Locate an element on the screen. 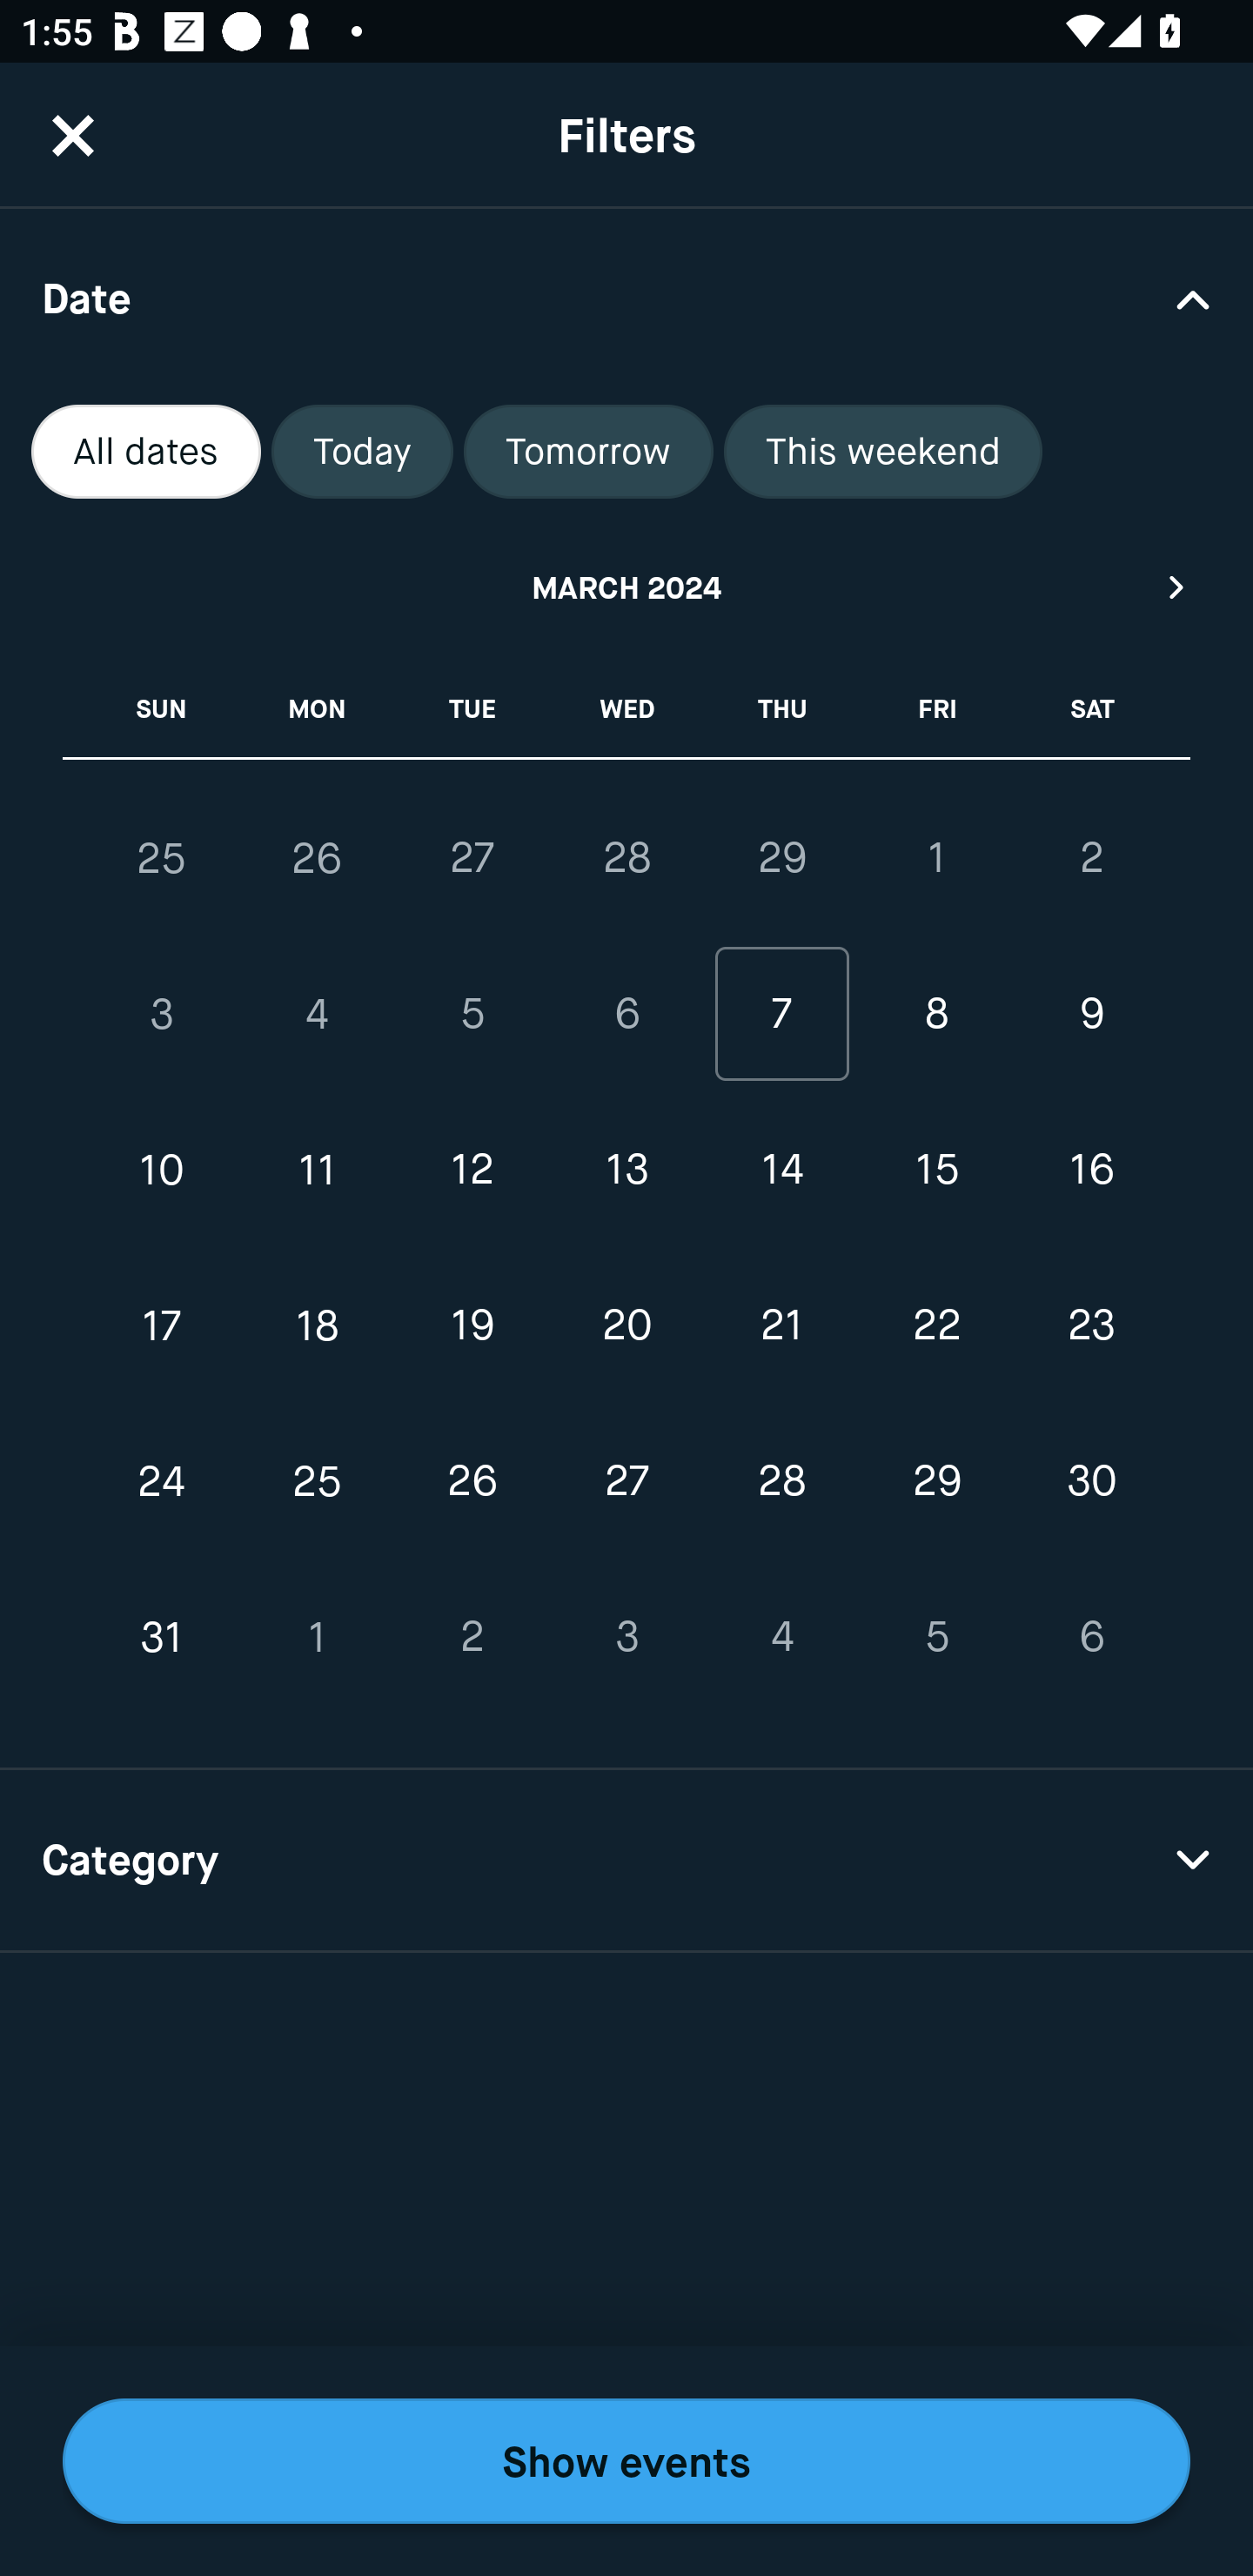 Image resolution: width=1253 pixels, height=2576 pixels. 14 is located at coordinates (781, 1170).